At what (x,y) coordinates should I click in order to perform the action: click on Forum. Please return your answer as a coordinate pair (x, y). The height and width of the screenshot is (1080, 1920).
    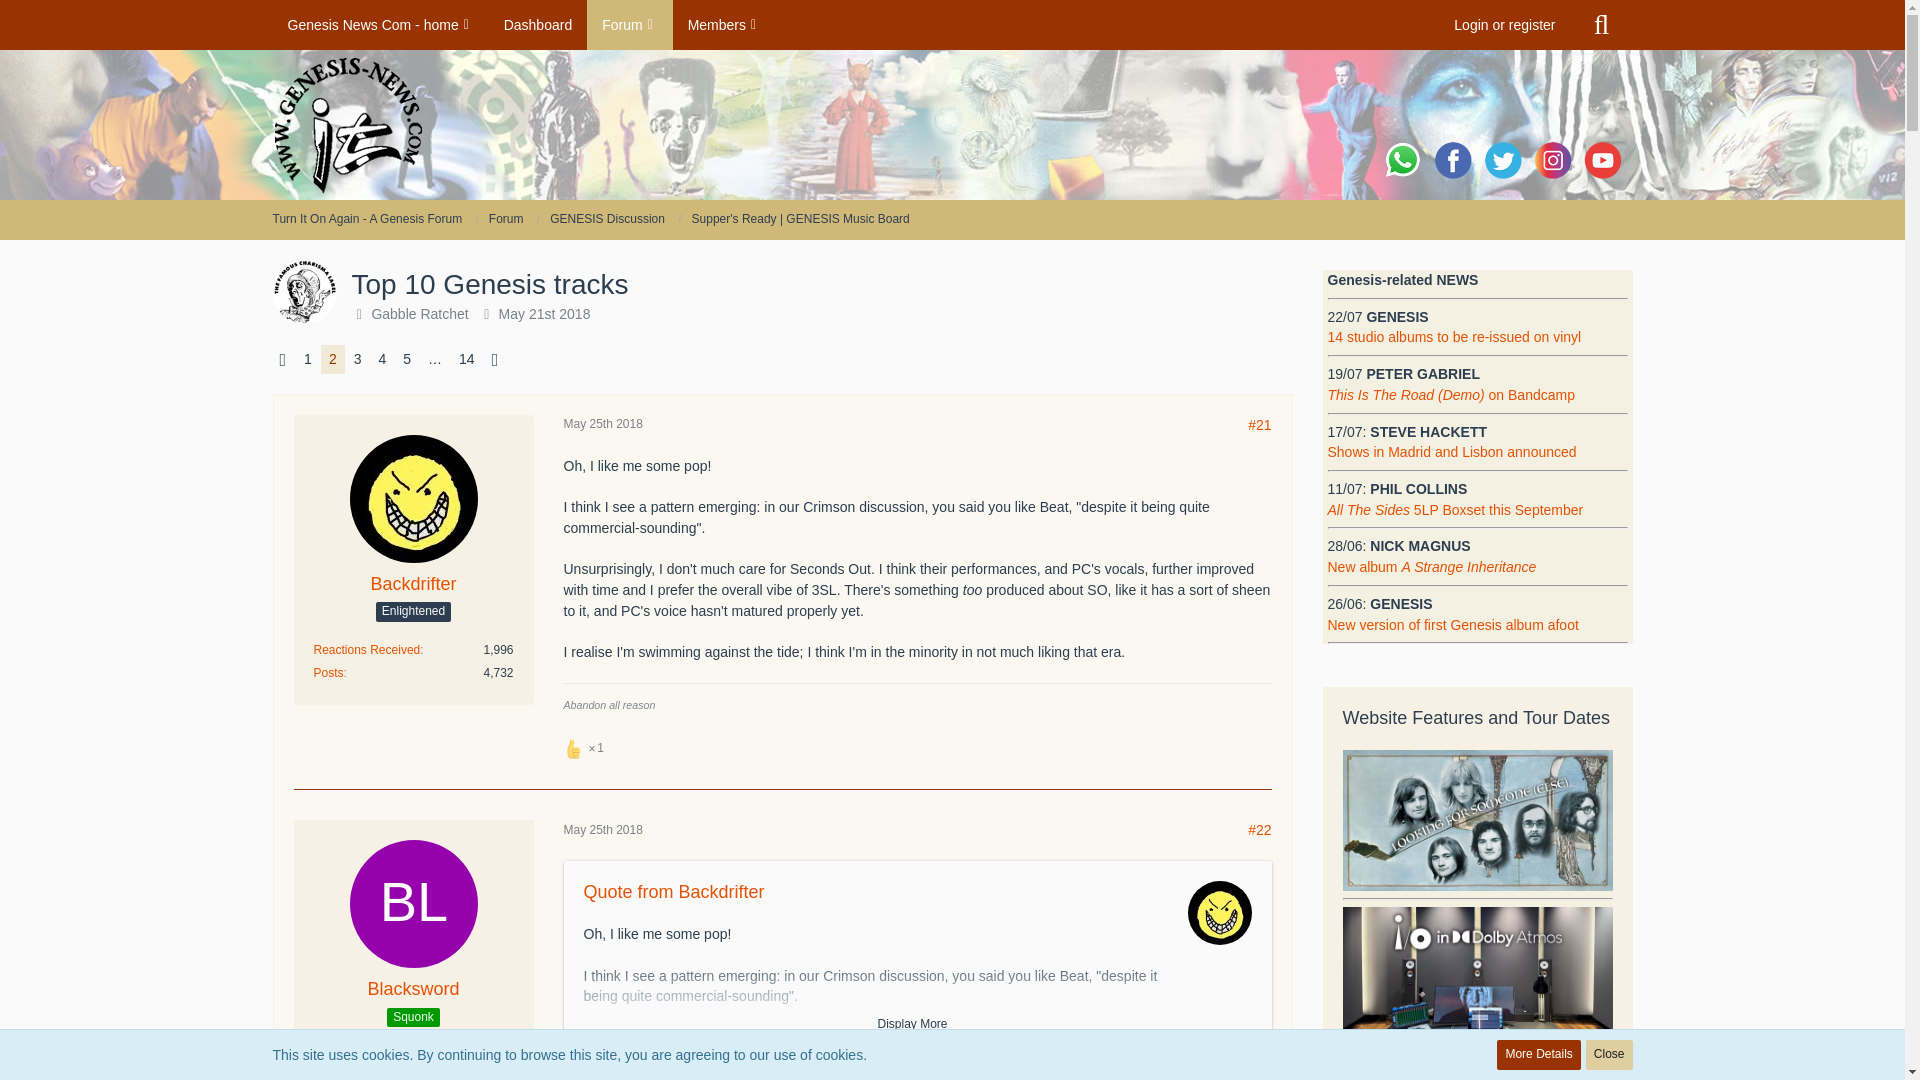
    Looking at the image, I should click on (506, 218).